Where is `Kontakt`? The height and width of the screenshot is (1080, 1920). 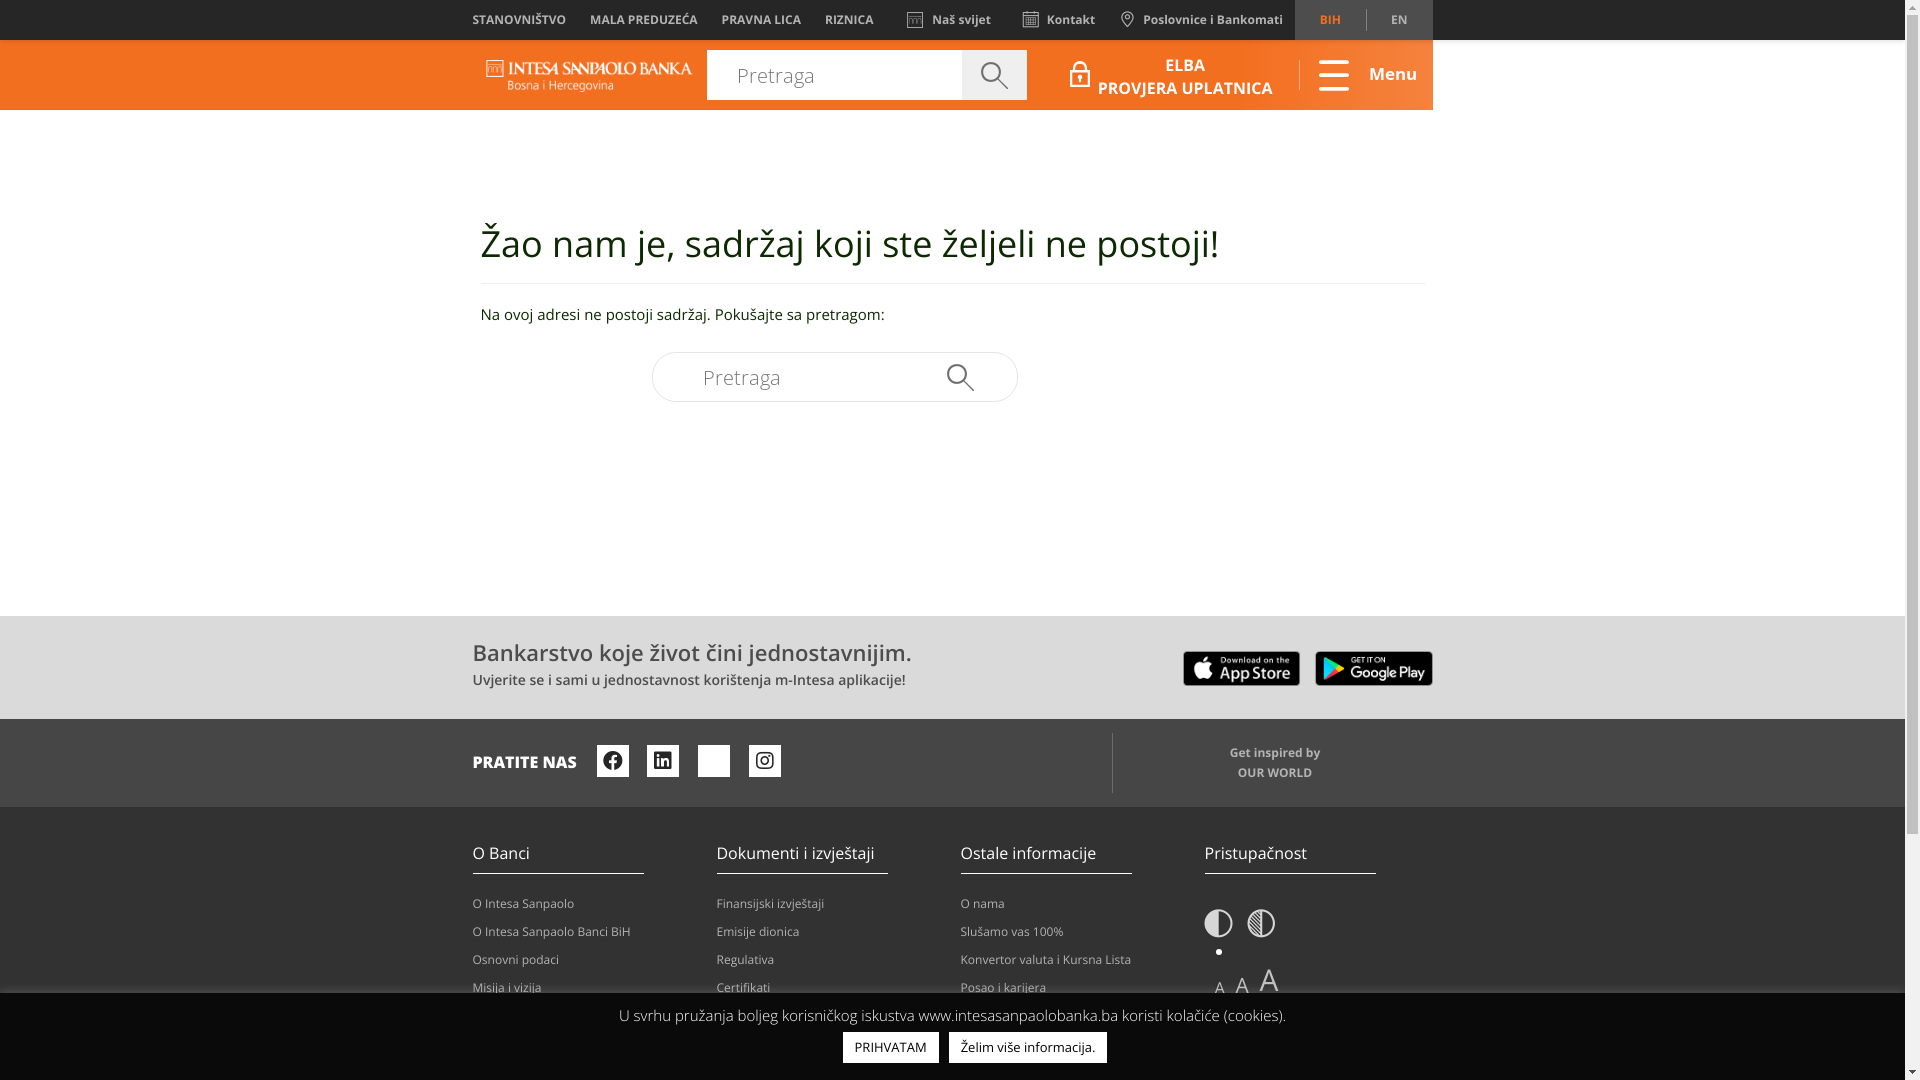 Kontakt is located at coordinates (1059, 20).